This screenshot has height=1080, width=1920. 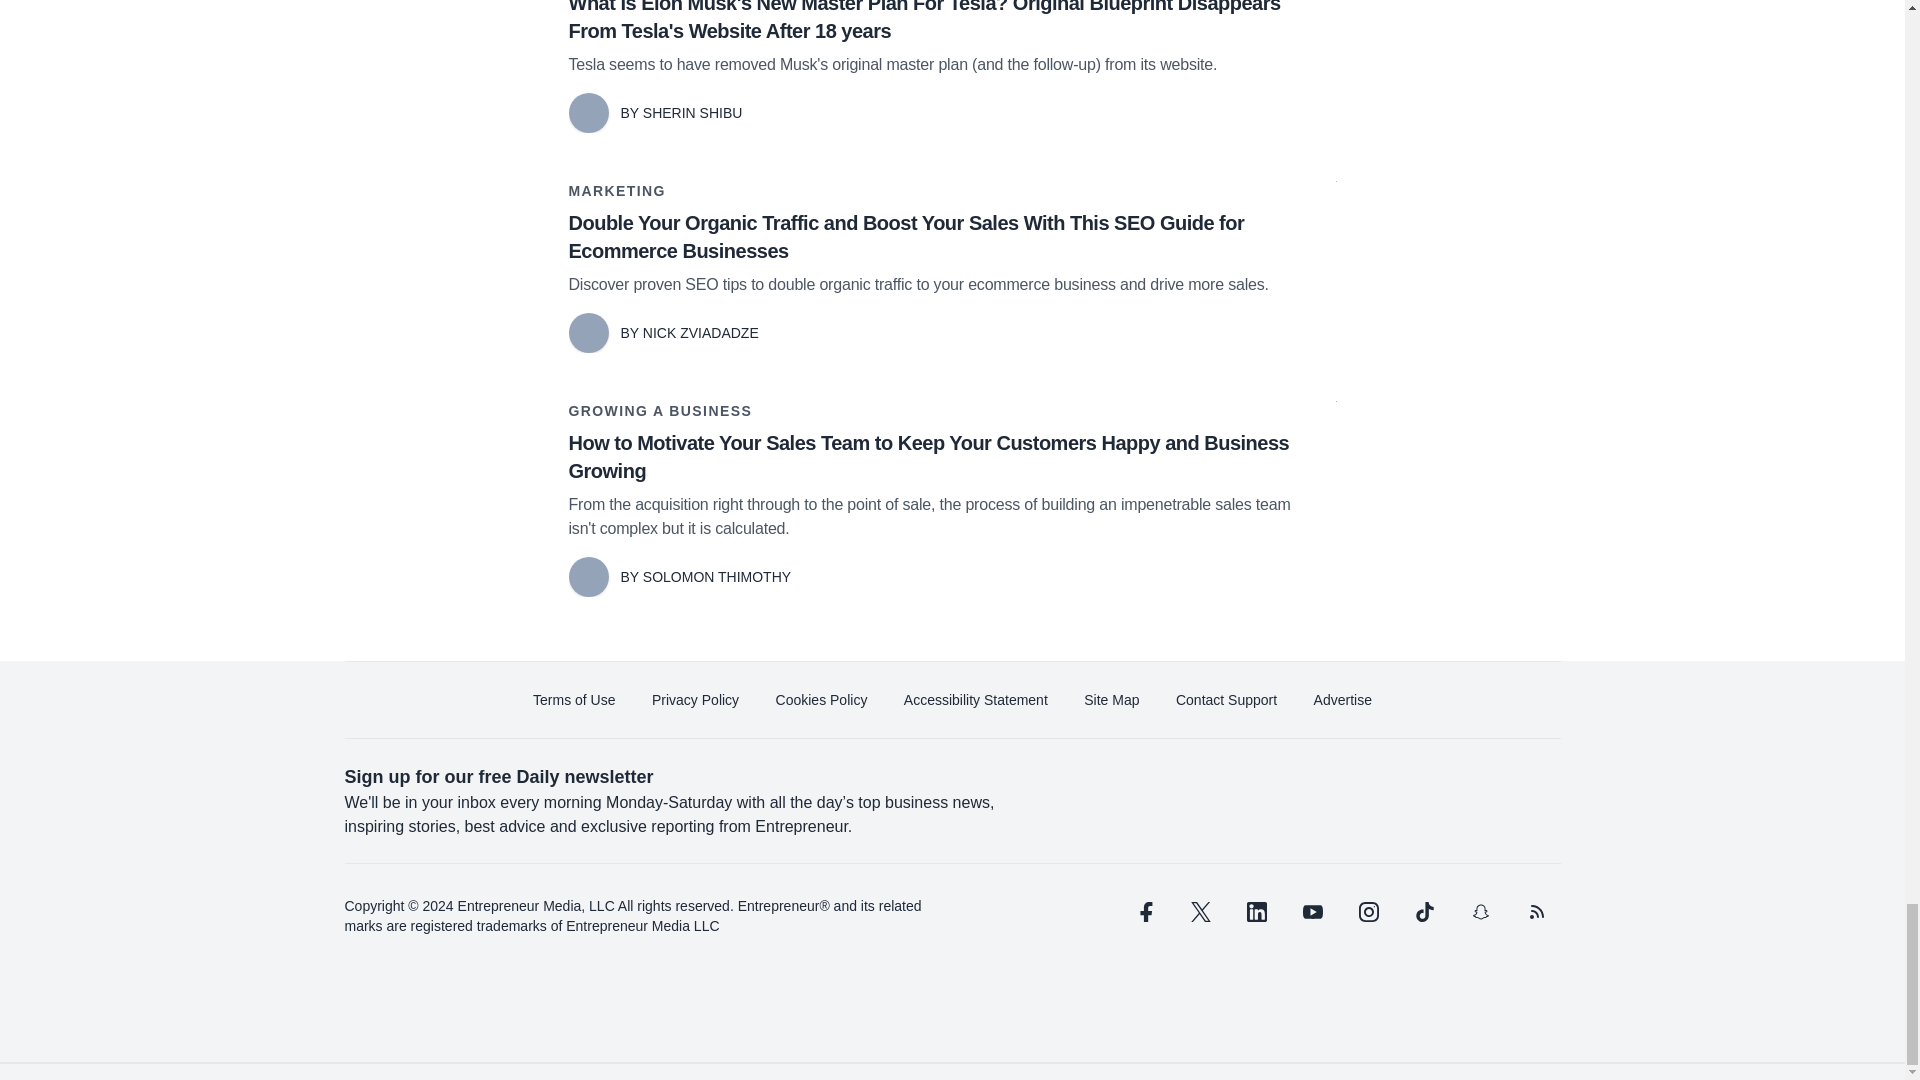 What do you see at coordinates (1312, 912) in the screenshot?
I see `youtube` at bounding box center [1312, 912].